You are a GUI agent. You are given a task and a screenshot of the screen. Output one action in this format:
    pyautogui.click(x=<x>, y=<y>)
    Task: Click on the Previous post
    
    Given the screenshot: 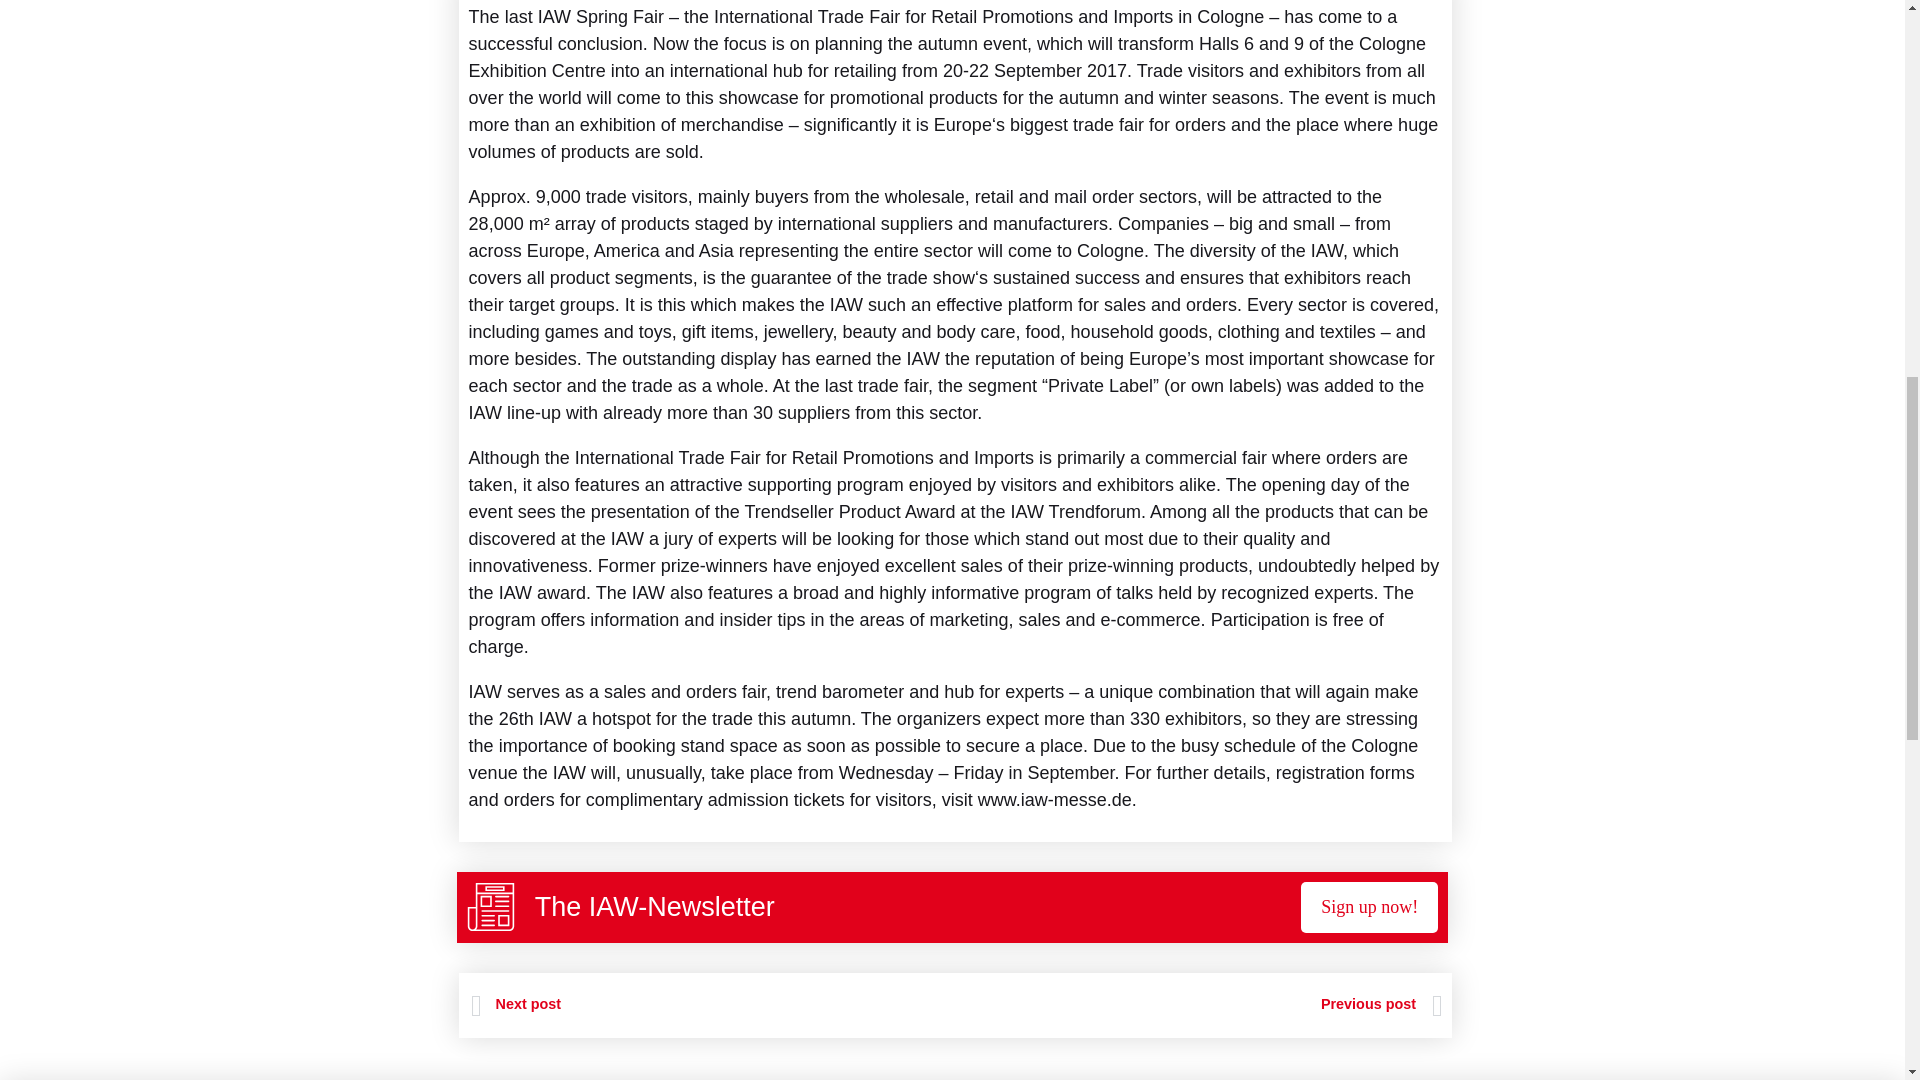 What is the action you would take?
    pyautogui.click(x=1198, y=1004)
    